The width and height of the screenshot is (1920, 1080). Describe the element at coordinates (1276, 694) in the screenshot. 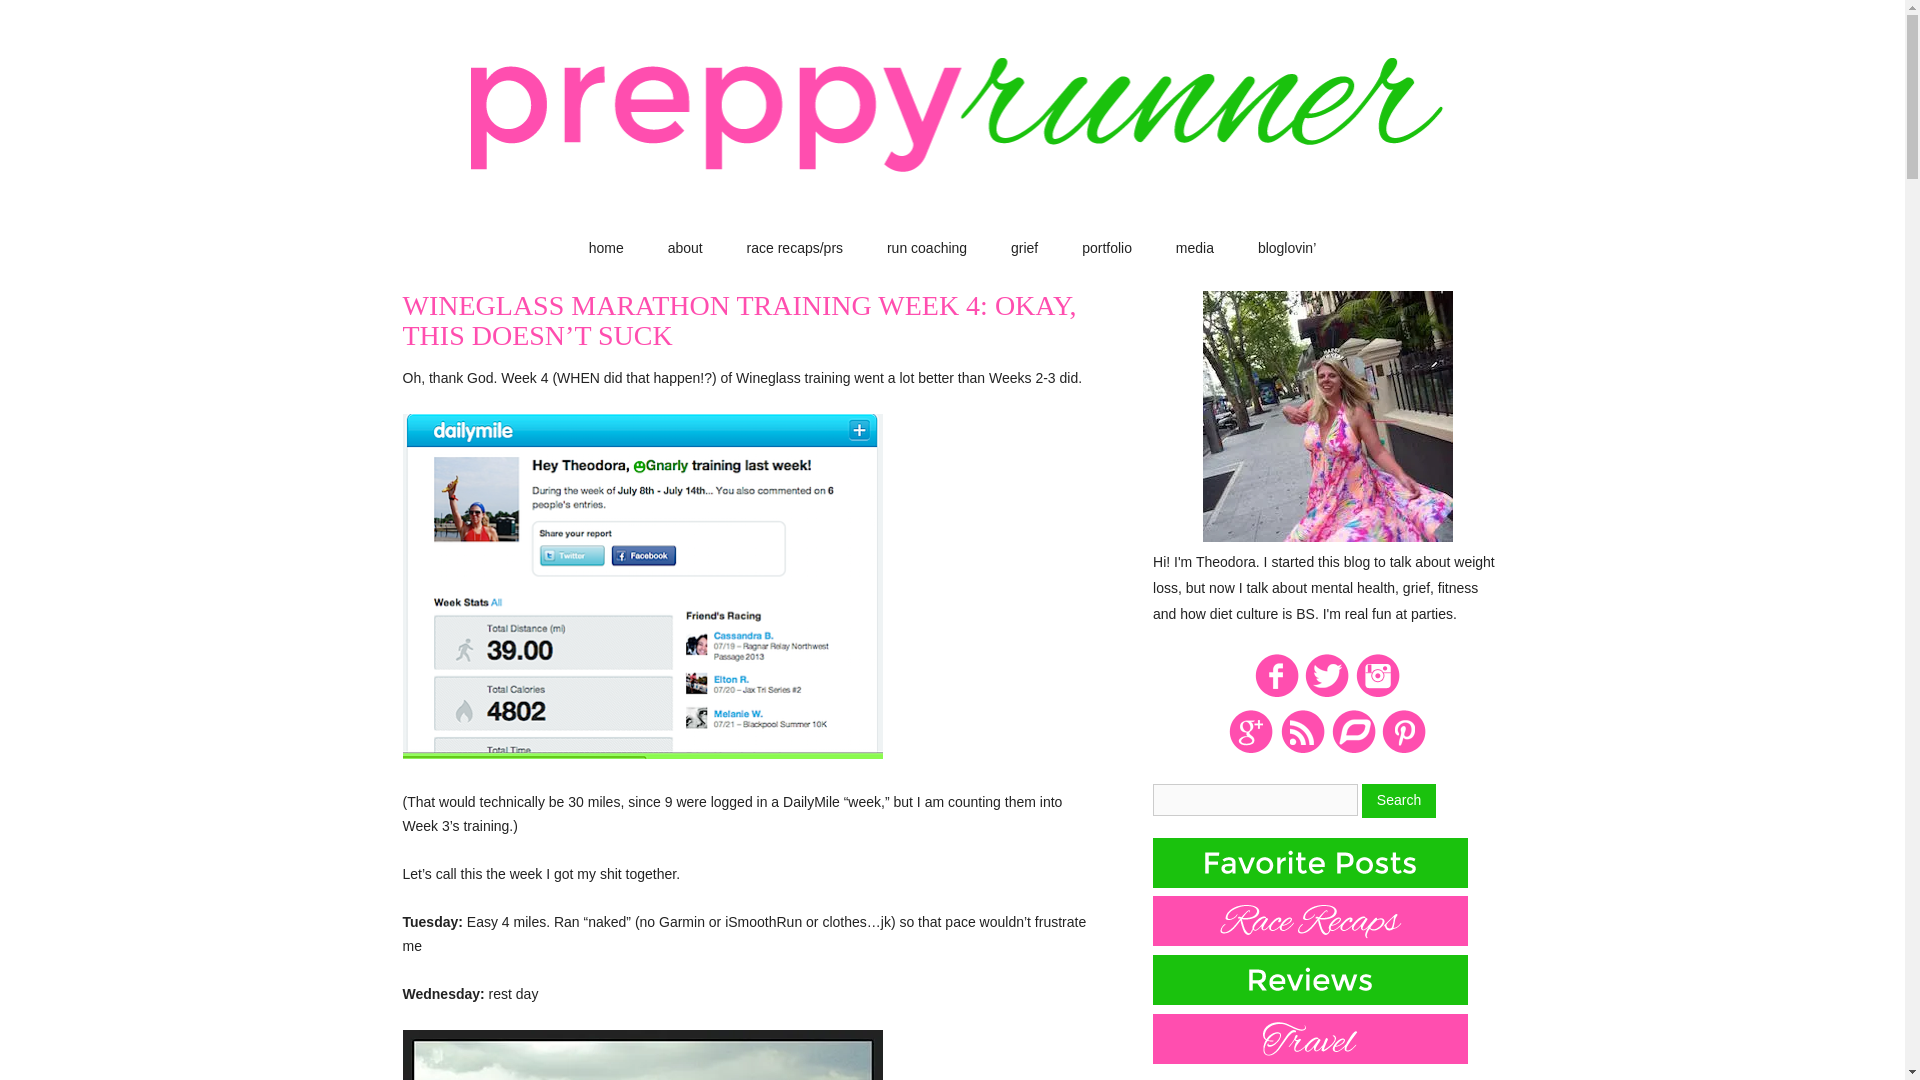

I see `Facebook` at that location.